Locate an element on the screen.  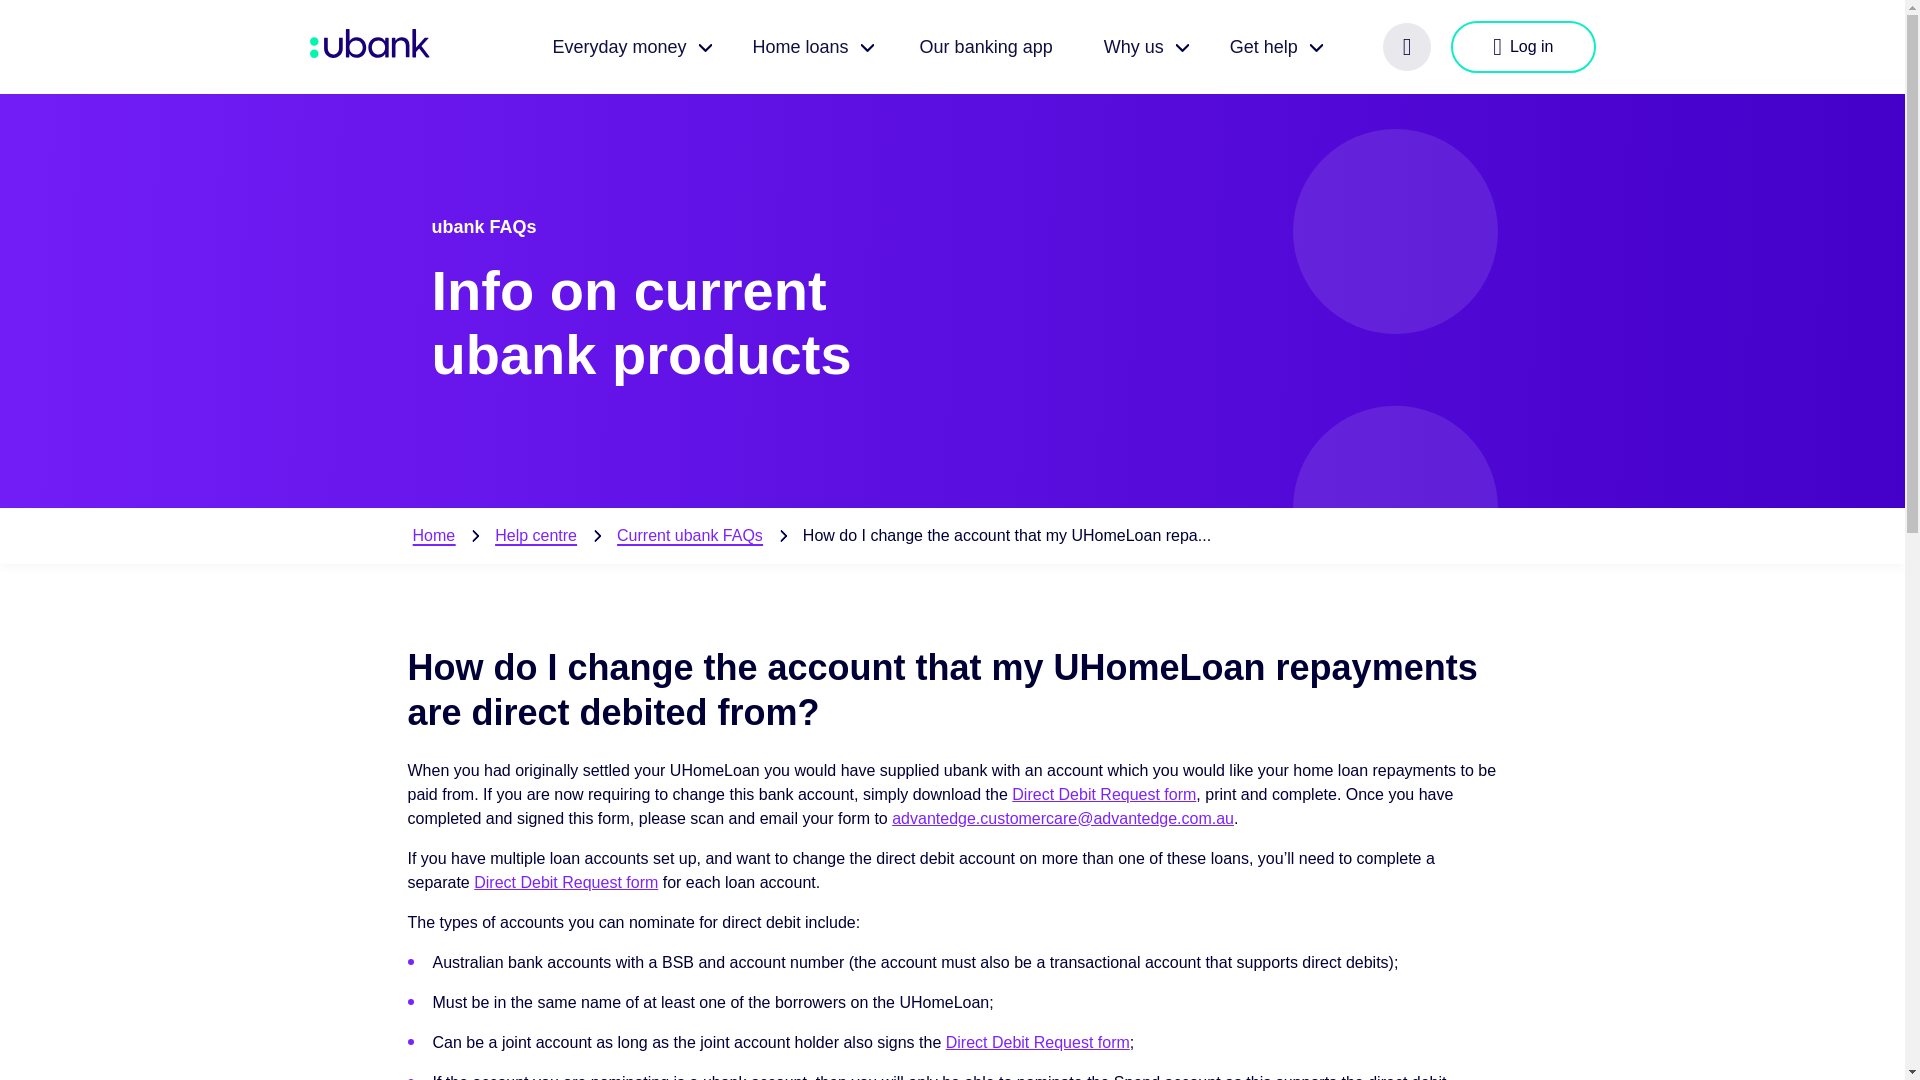
Get help is located at coordinates (1274, 46).